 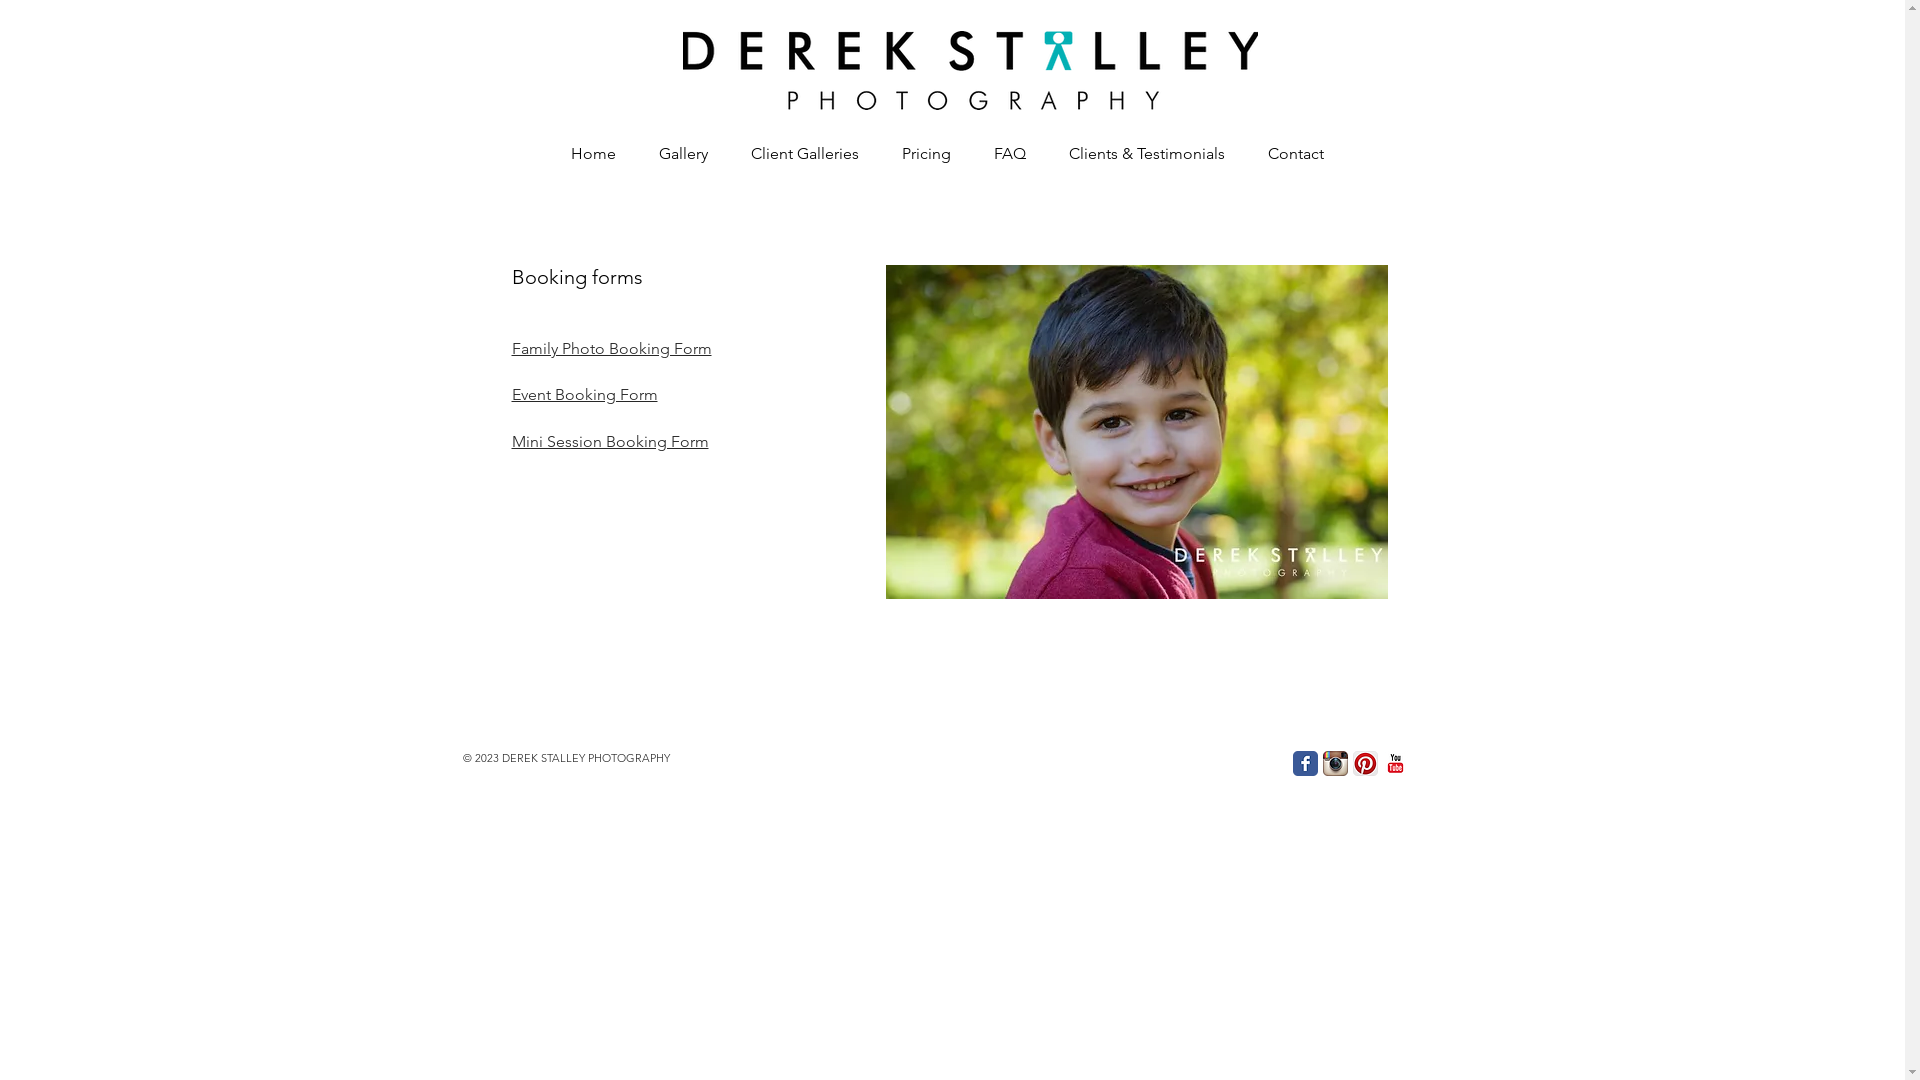 I want to click on Gallery, so click(x=676, y=154).